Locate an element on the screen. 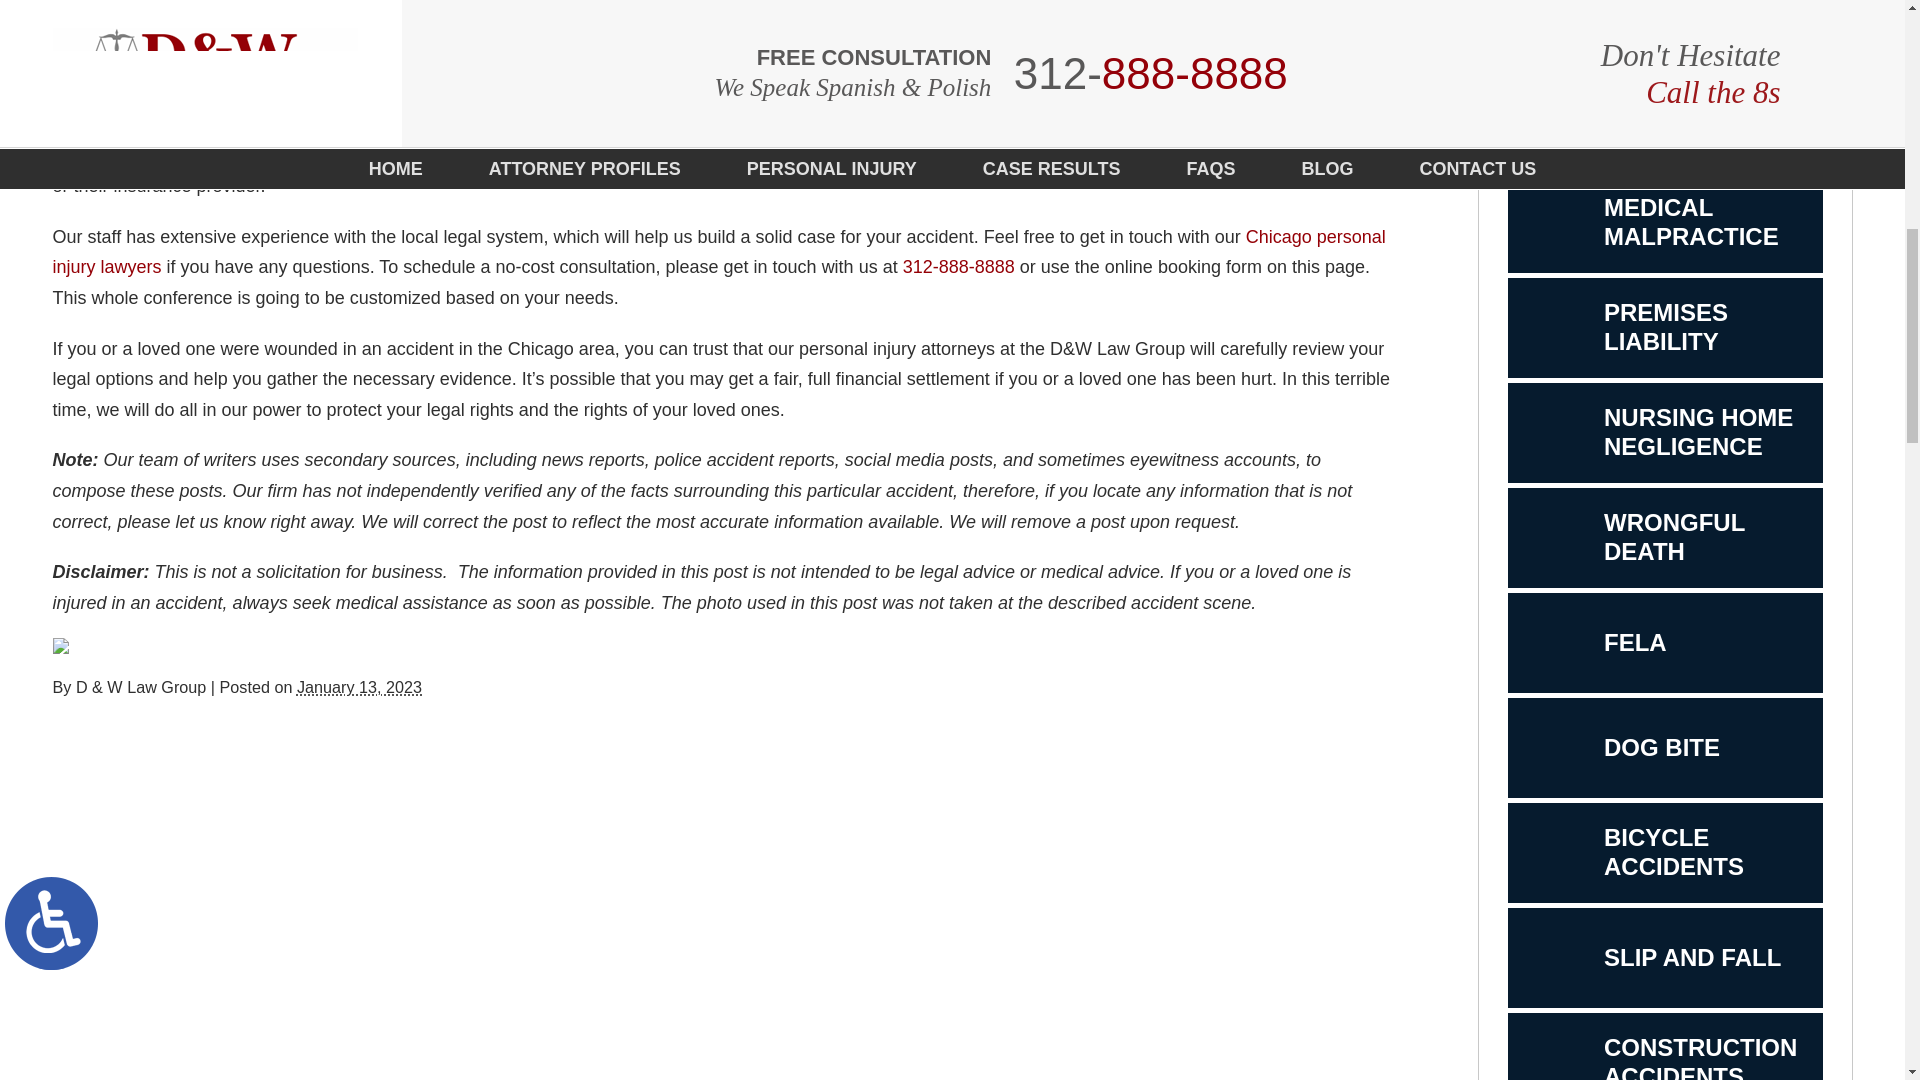 This screenshot has height=1080, width=1920. Chicago personal injury lawyers is located at coordinates (360, 686).